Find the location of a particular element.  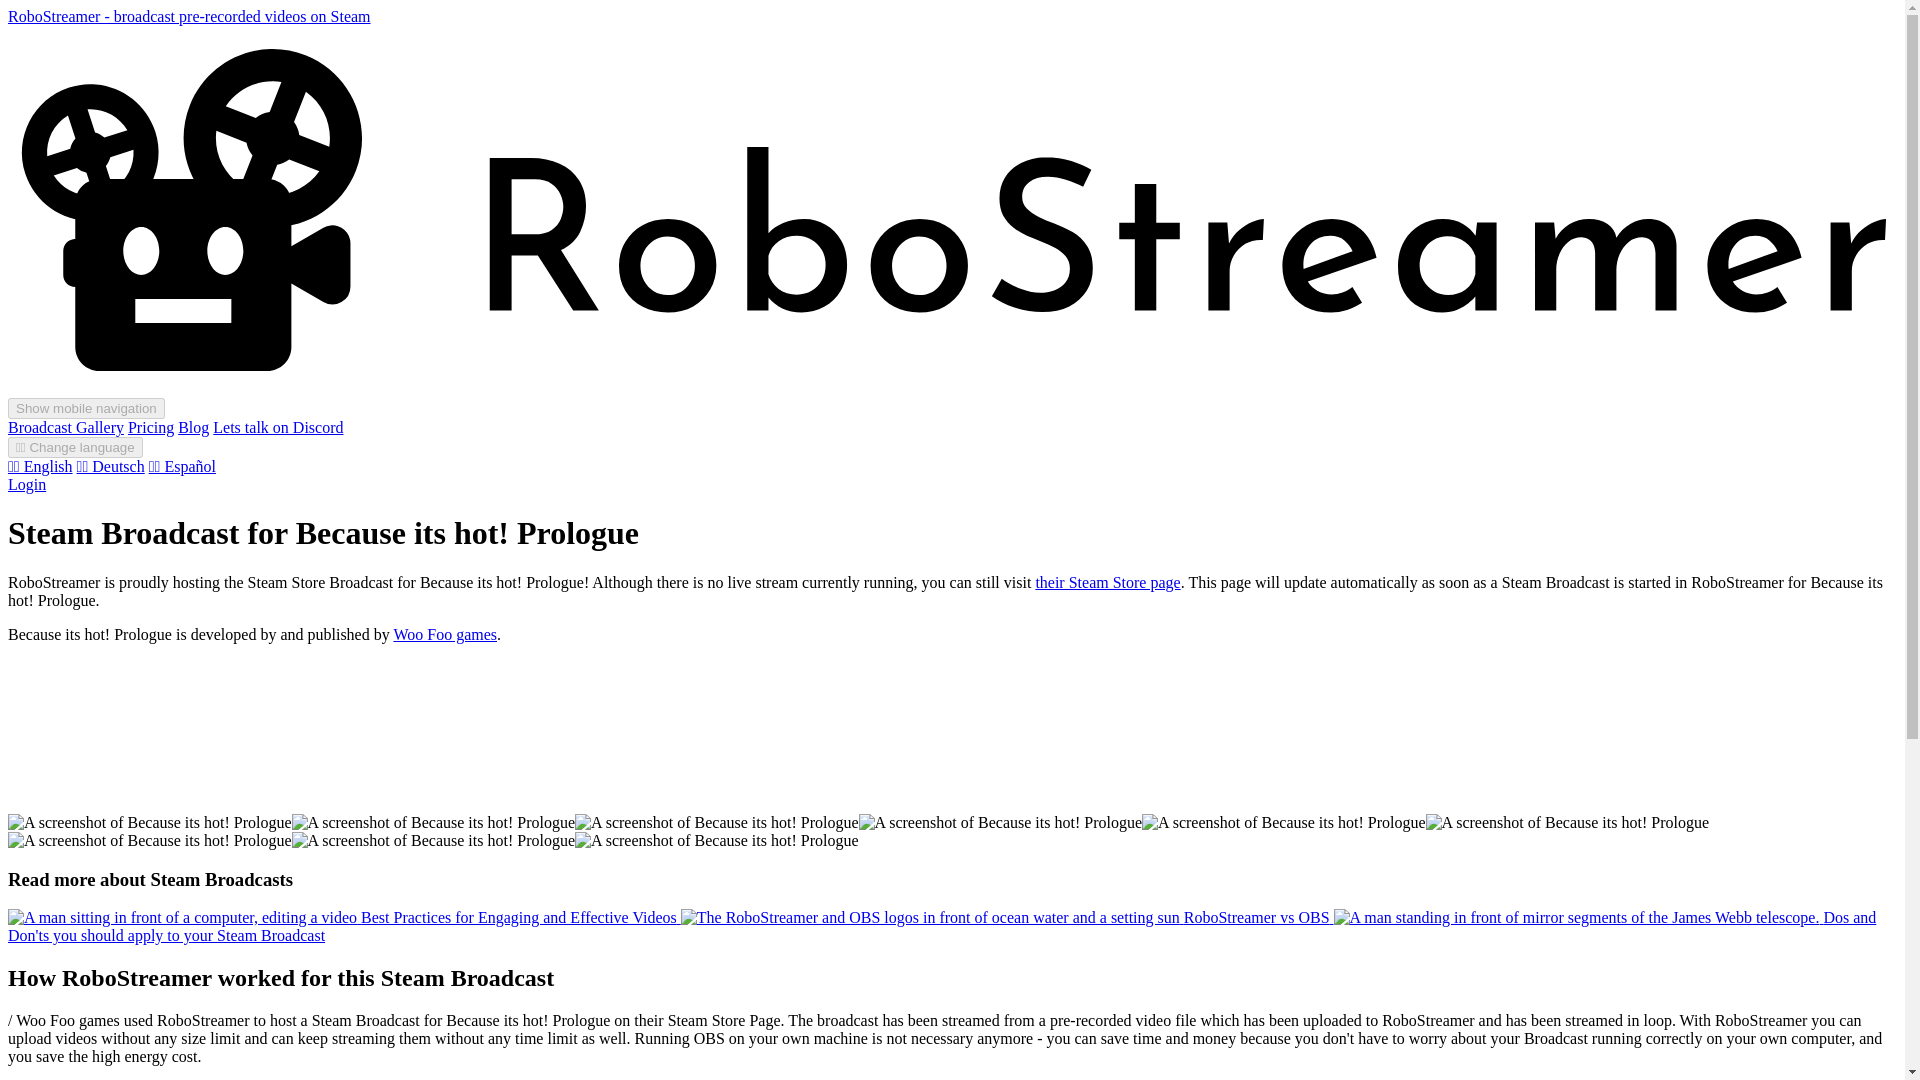

Lets talk on Discord is located at coordinates (278, 428).